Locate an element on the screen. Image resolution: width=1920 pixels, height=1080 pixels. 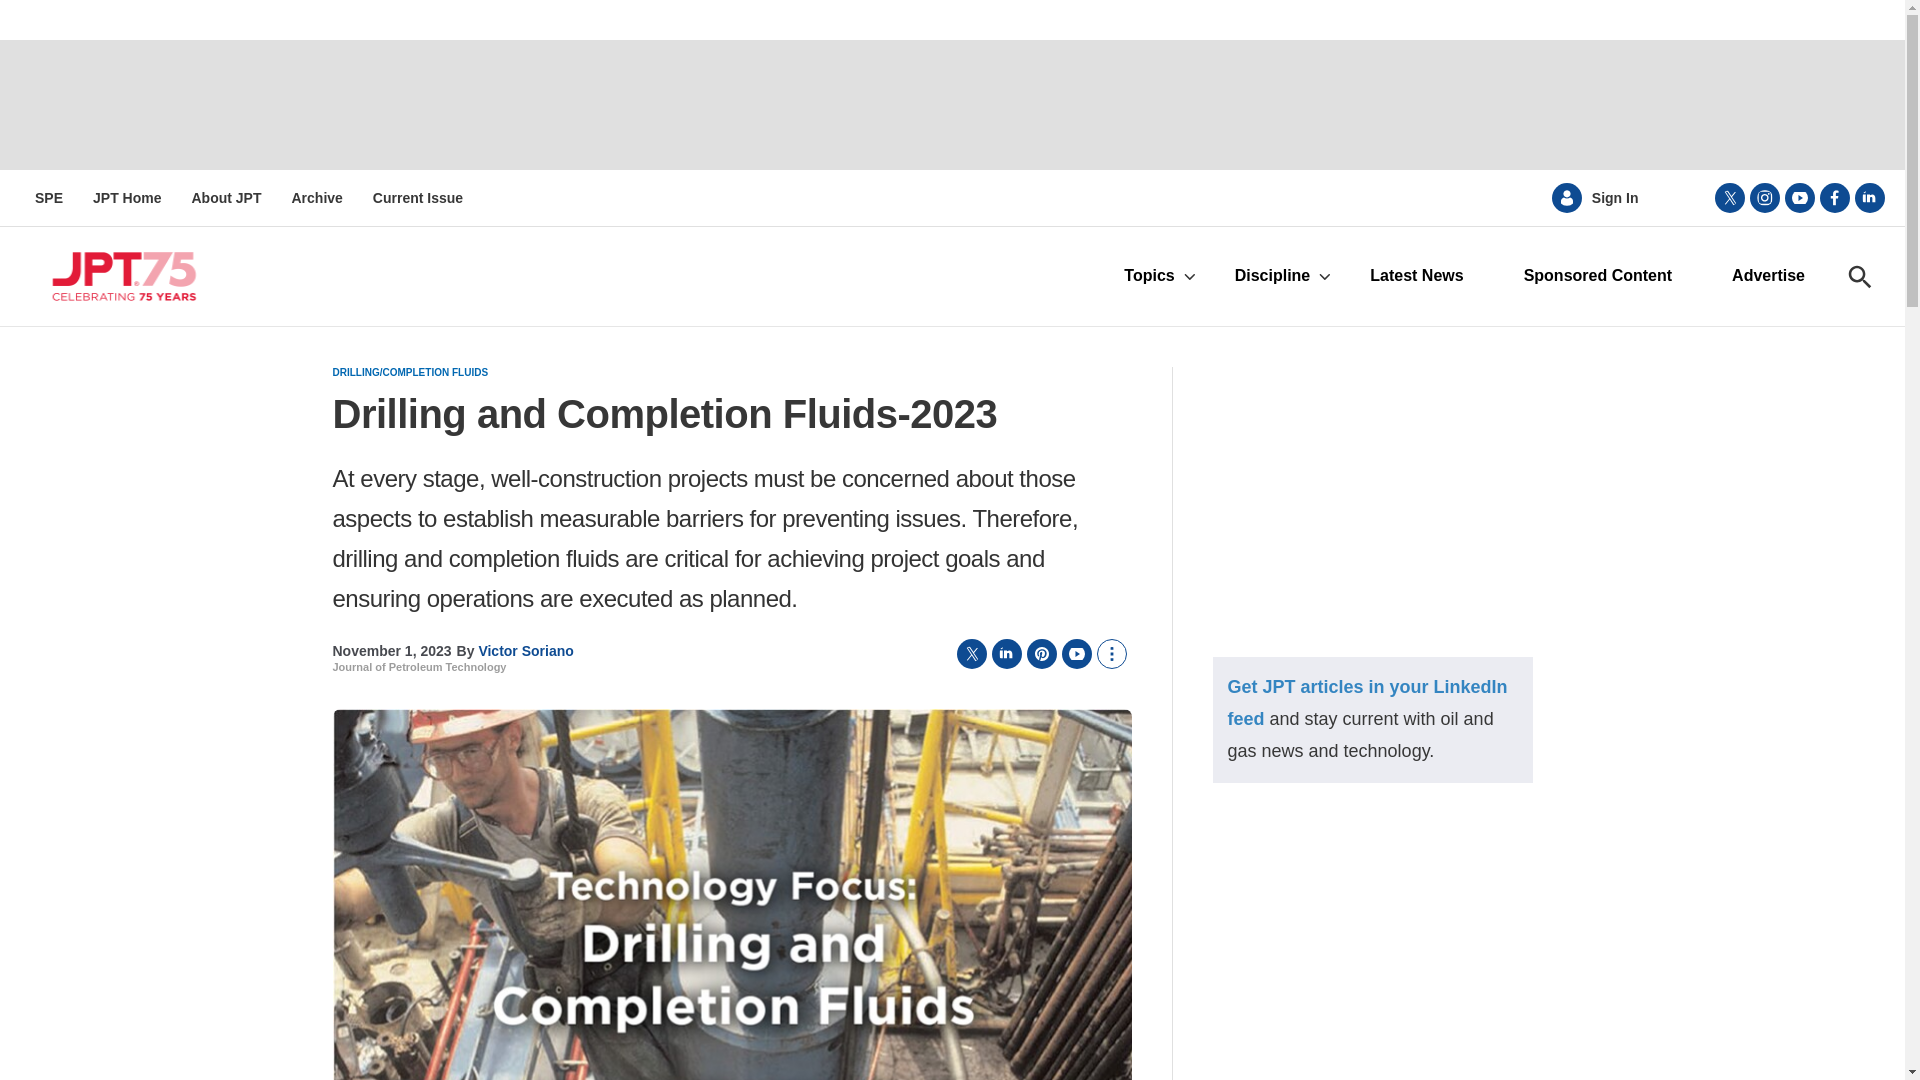
About JPT is located at coordinates (226, 198).